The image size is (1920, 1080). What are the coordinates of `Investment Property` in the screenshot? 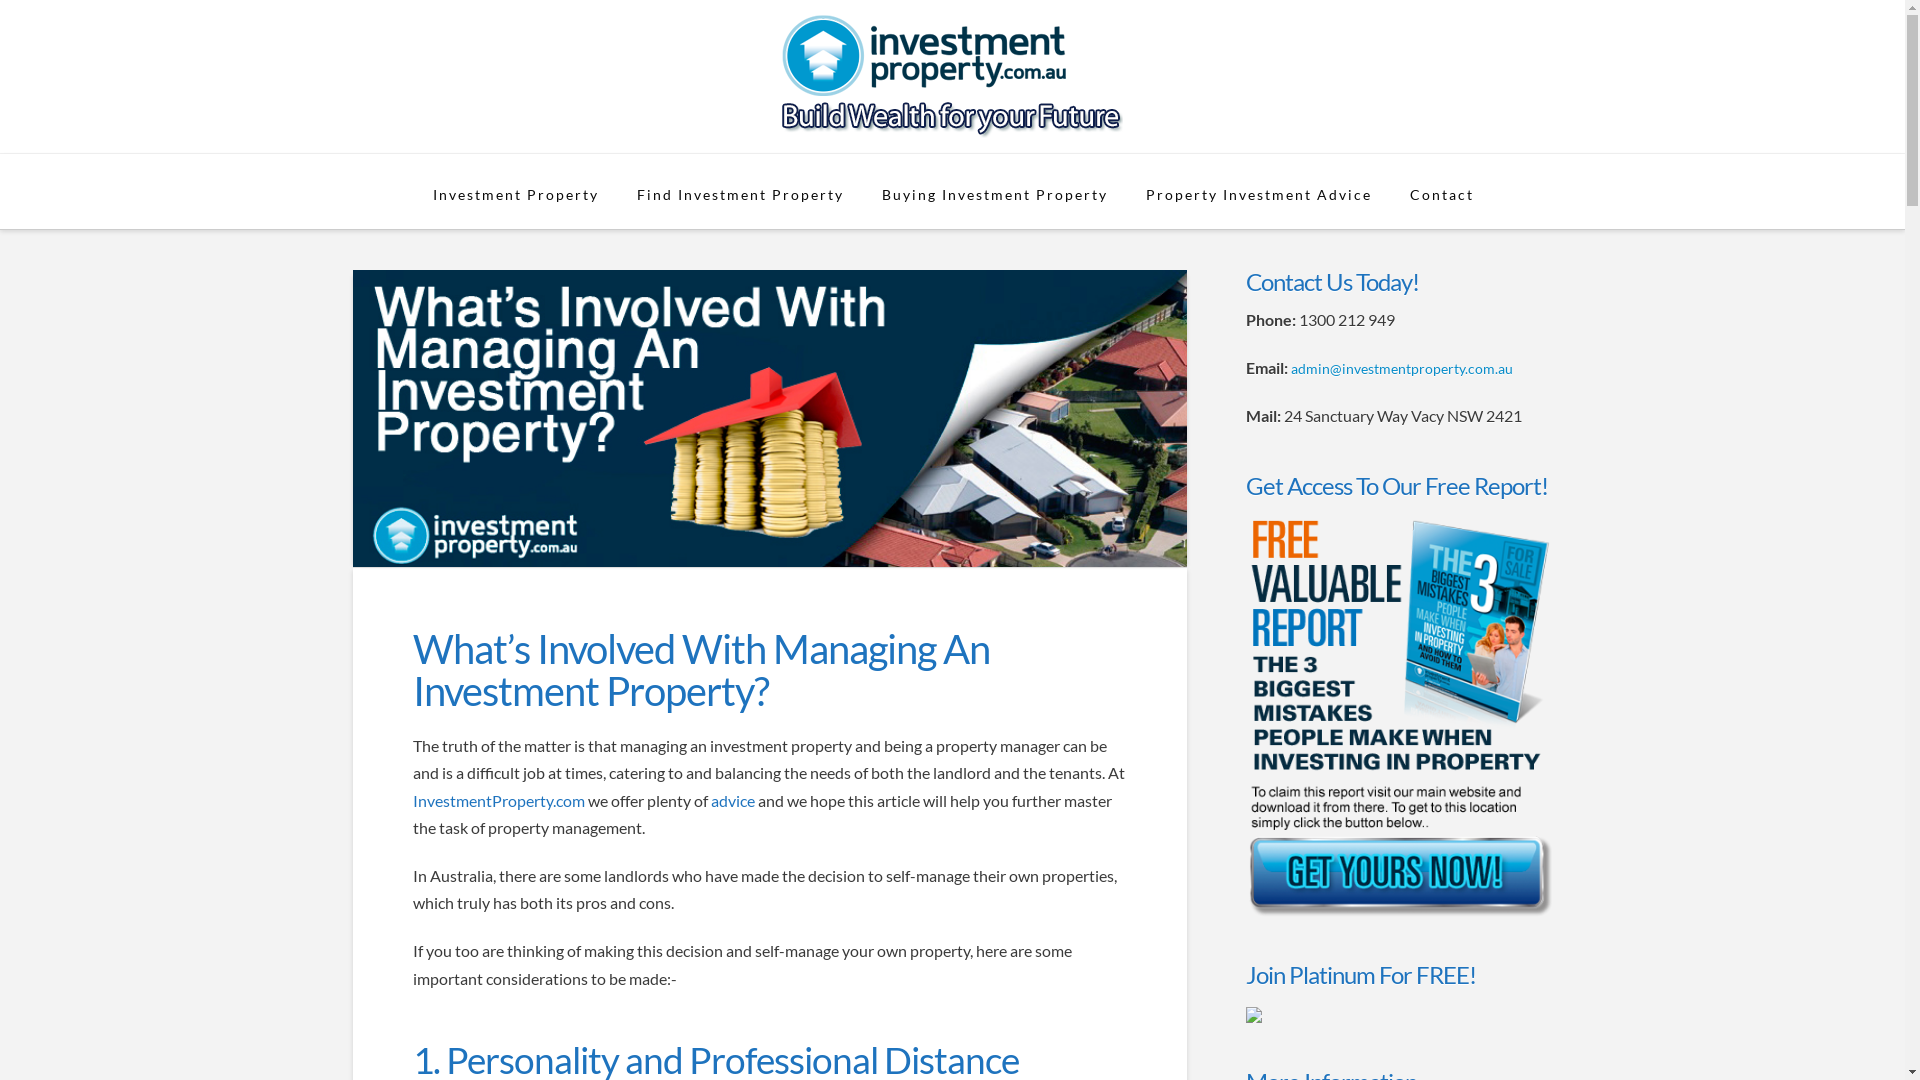 It's located at (515, 192).